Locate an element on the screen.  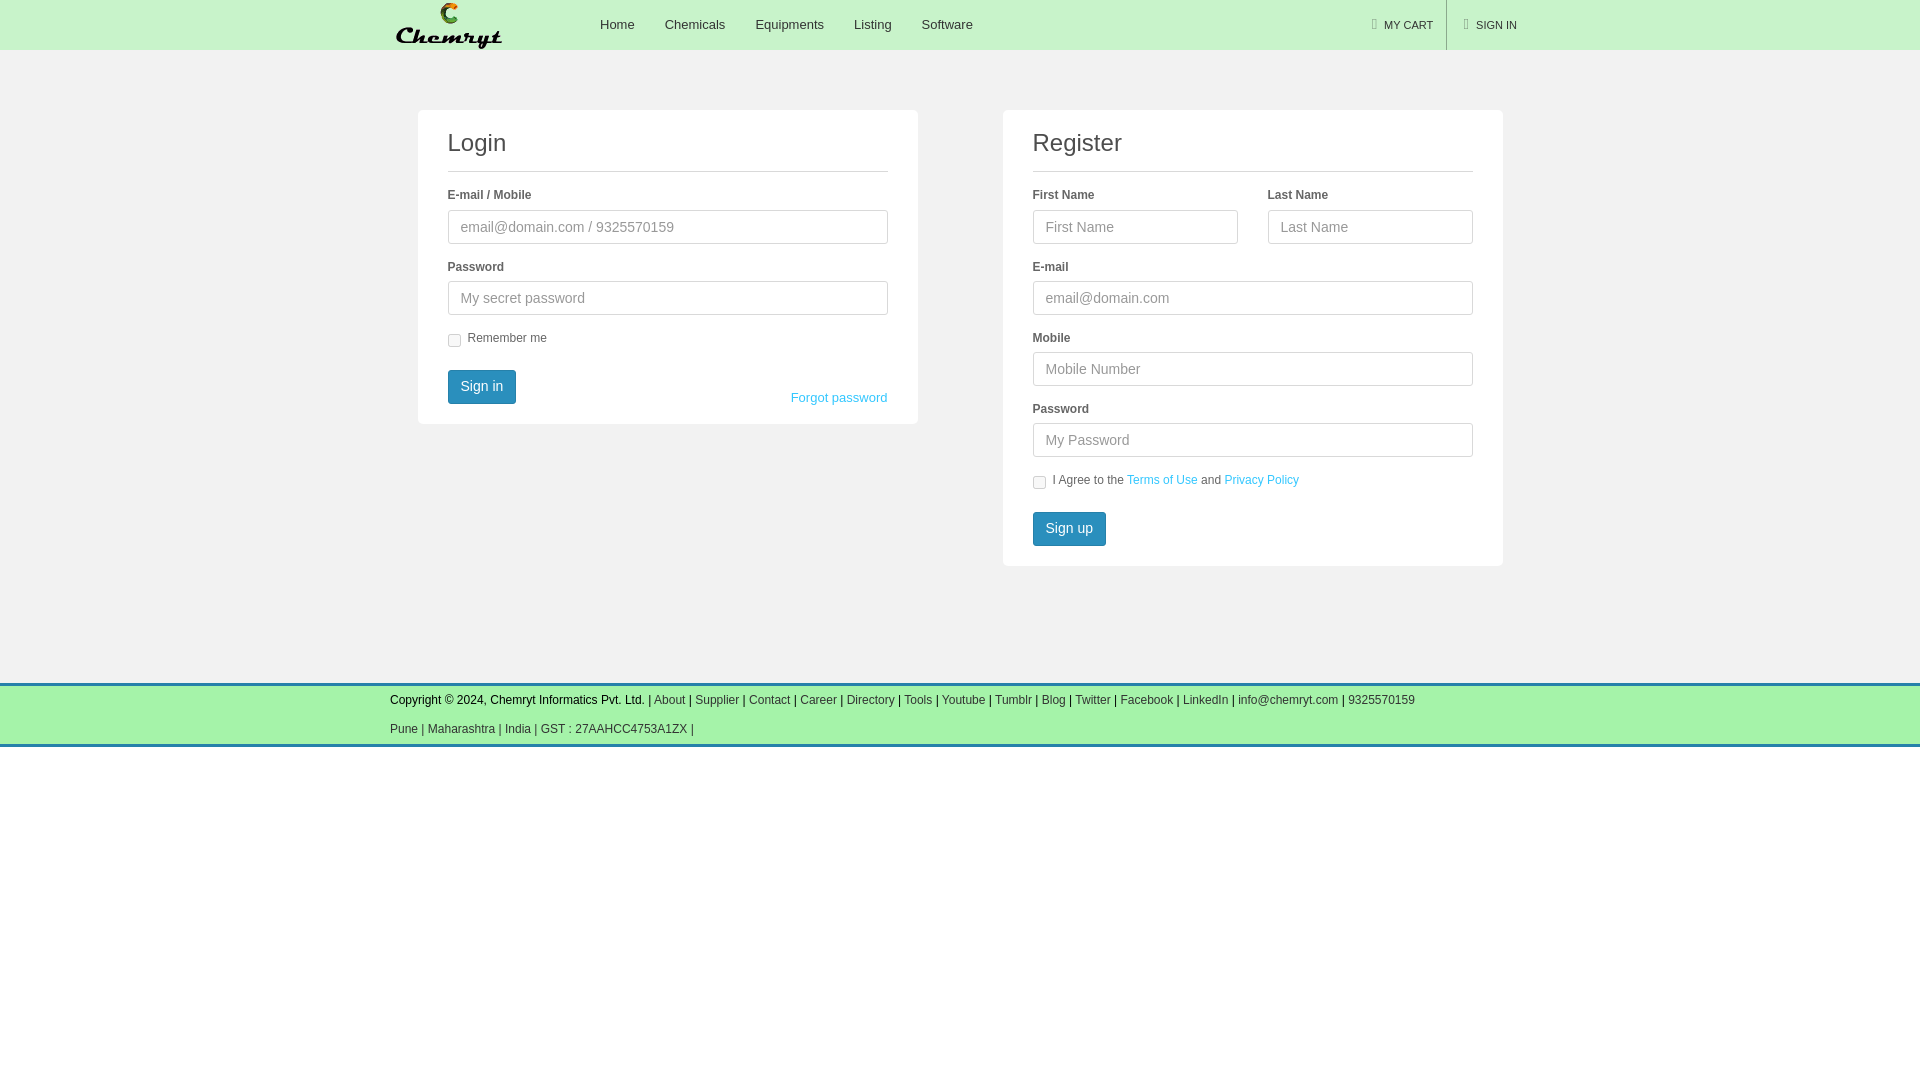
Home is located at coordinates (618, 24).